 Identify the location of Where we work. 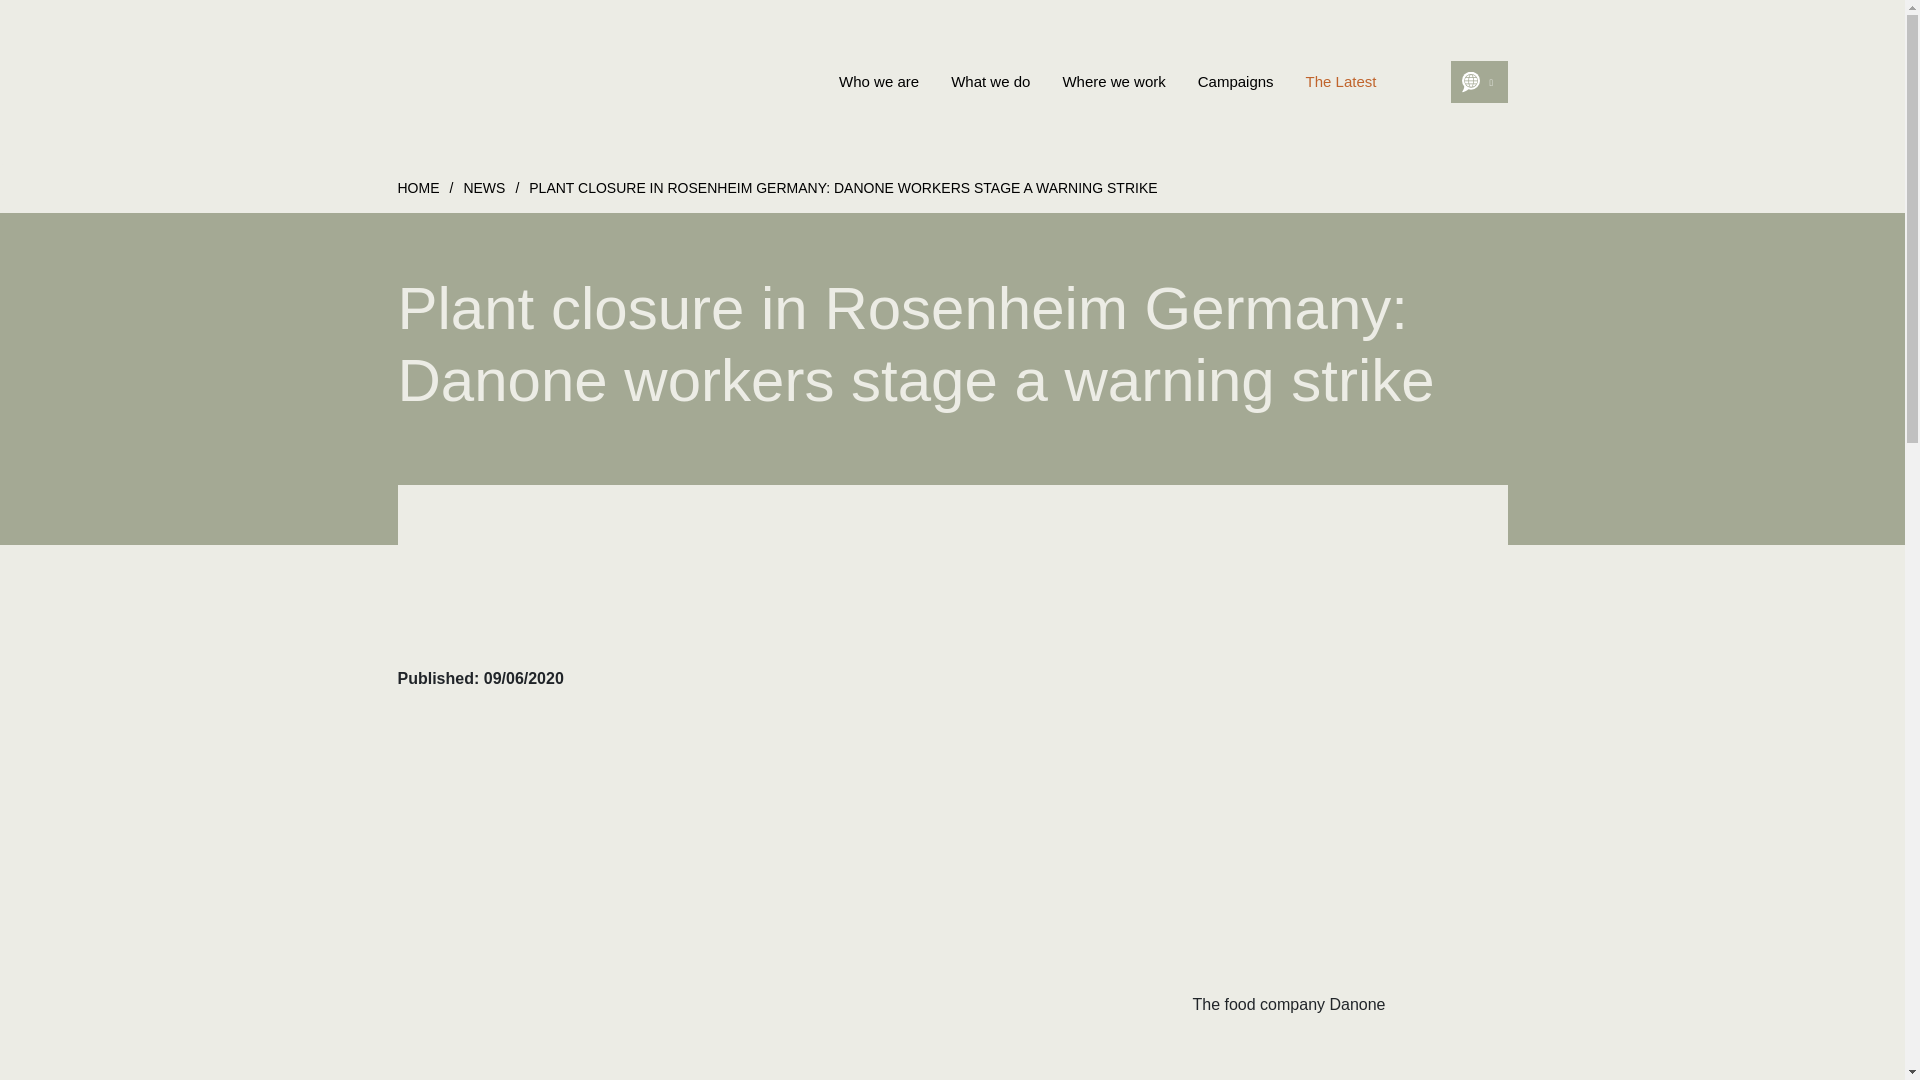
(1113, 82).